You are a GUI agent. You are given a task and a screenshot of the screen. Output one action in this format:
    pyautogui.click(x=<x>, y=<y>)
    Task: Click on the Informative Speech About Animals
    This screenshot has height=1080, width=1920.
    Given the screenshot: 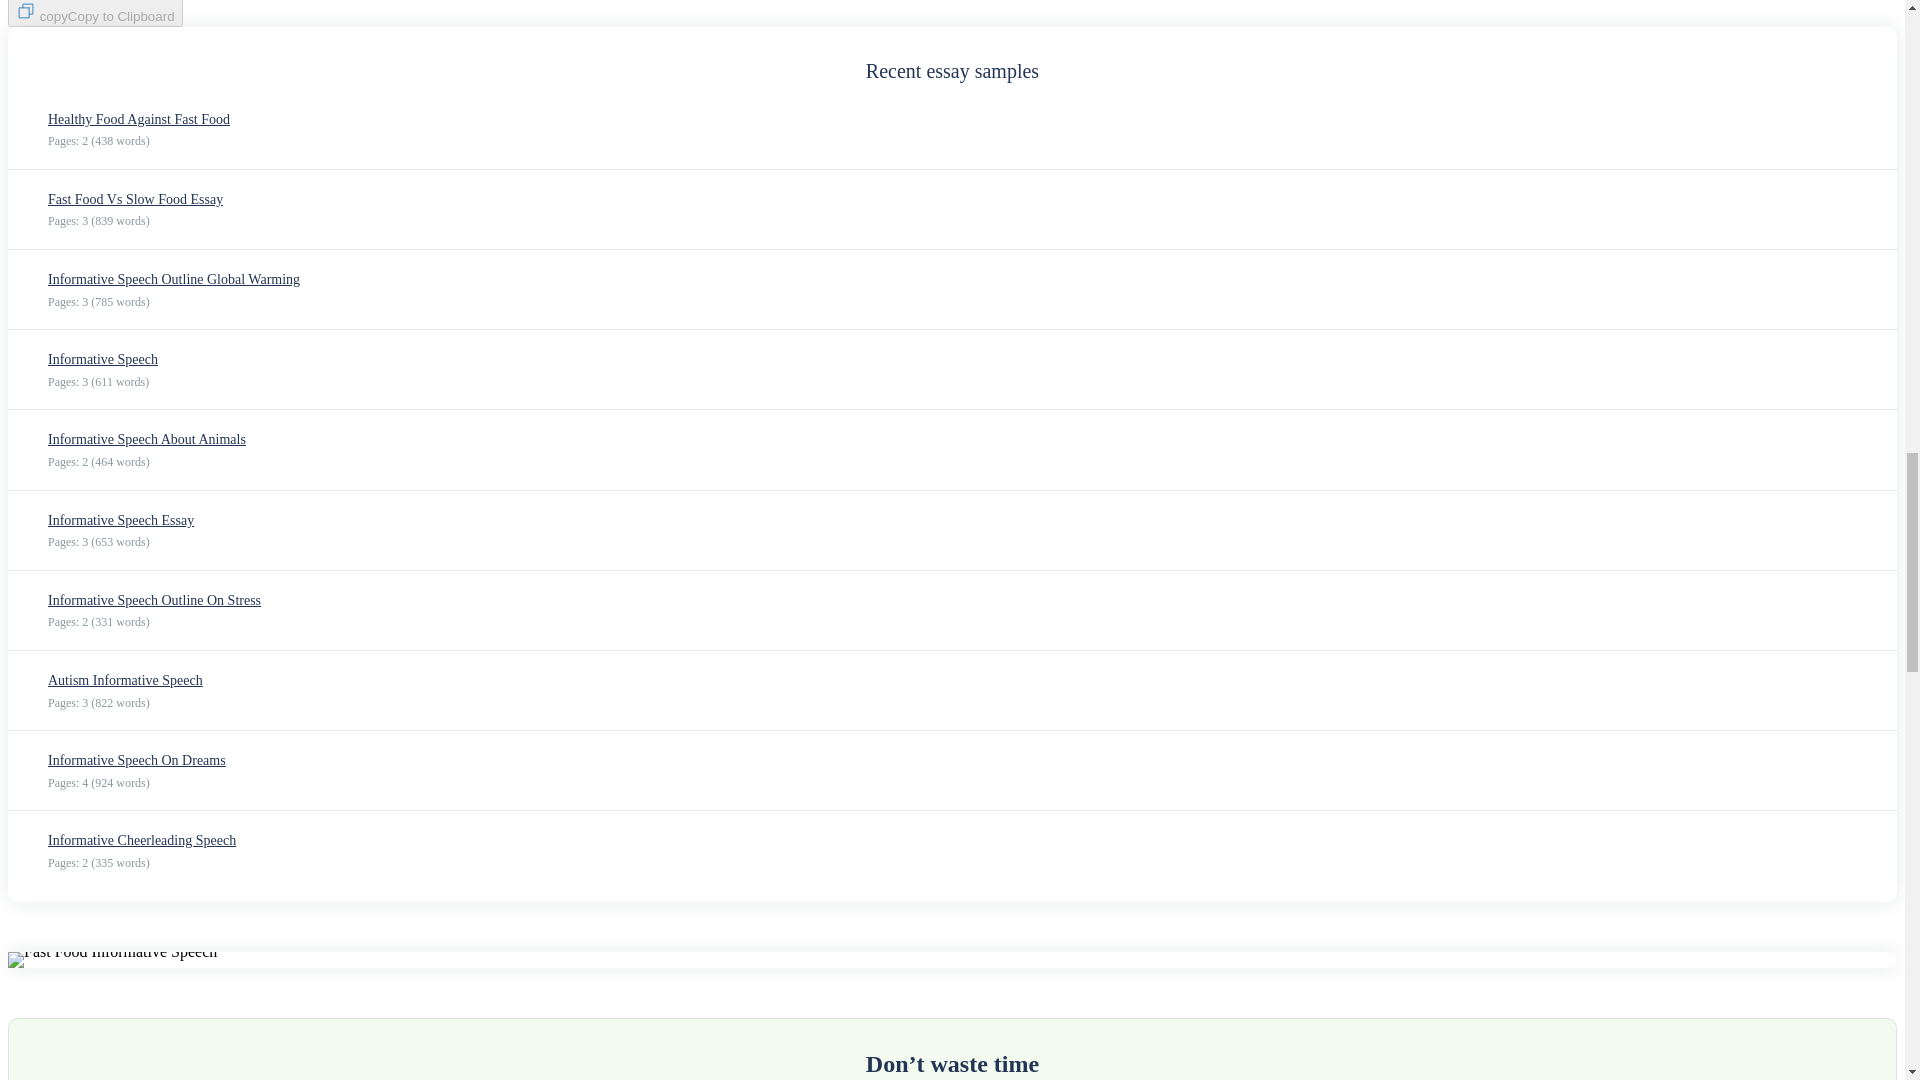 What is the action you would take?
    pyautogui.click(x=146, y=440)
    